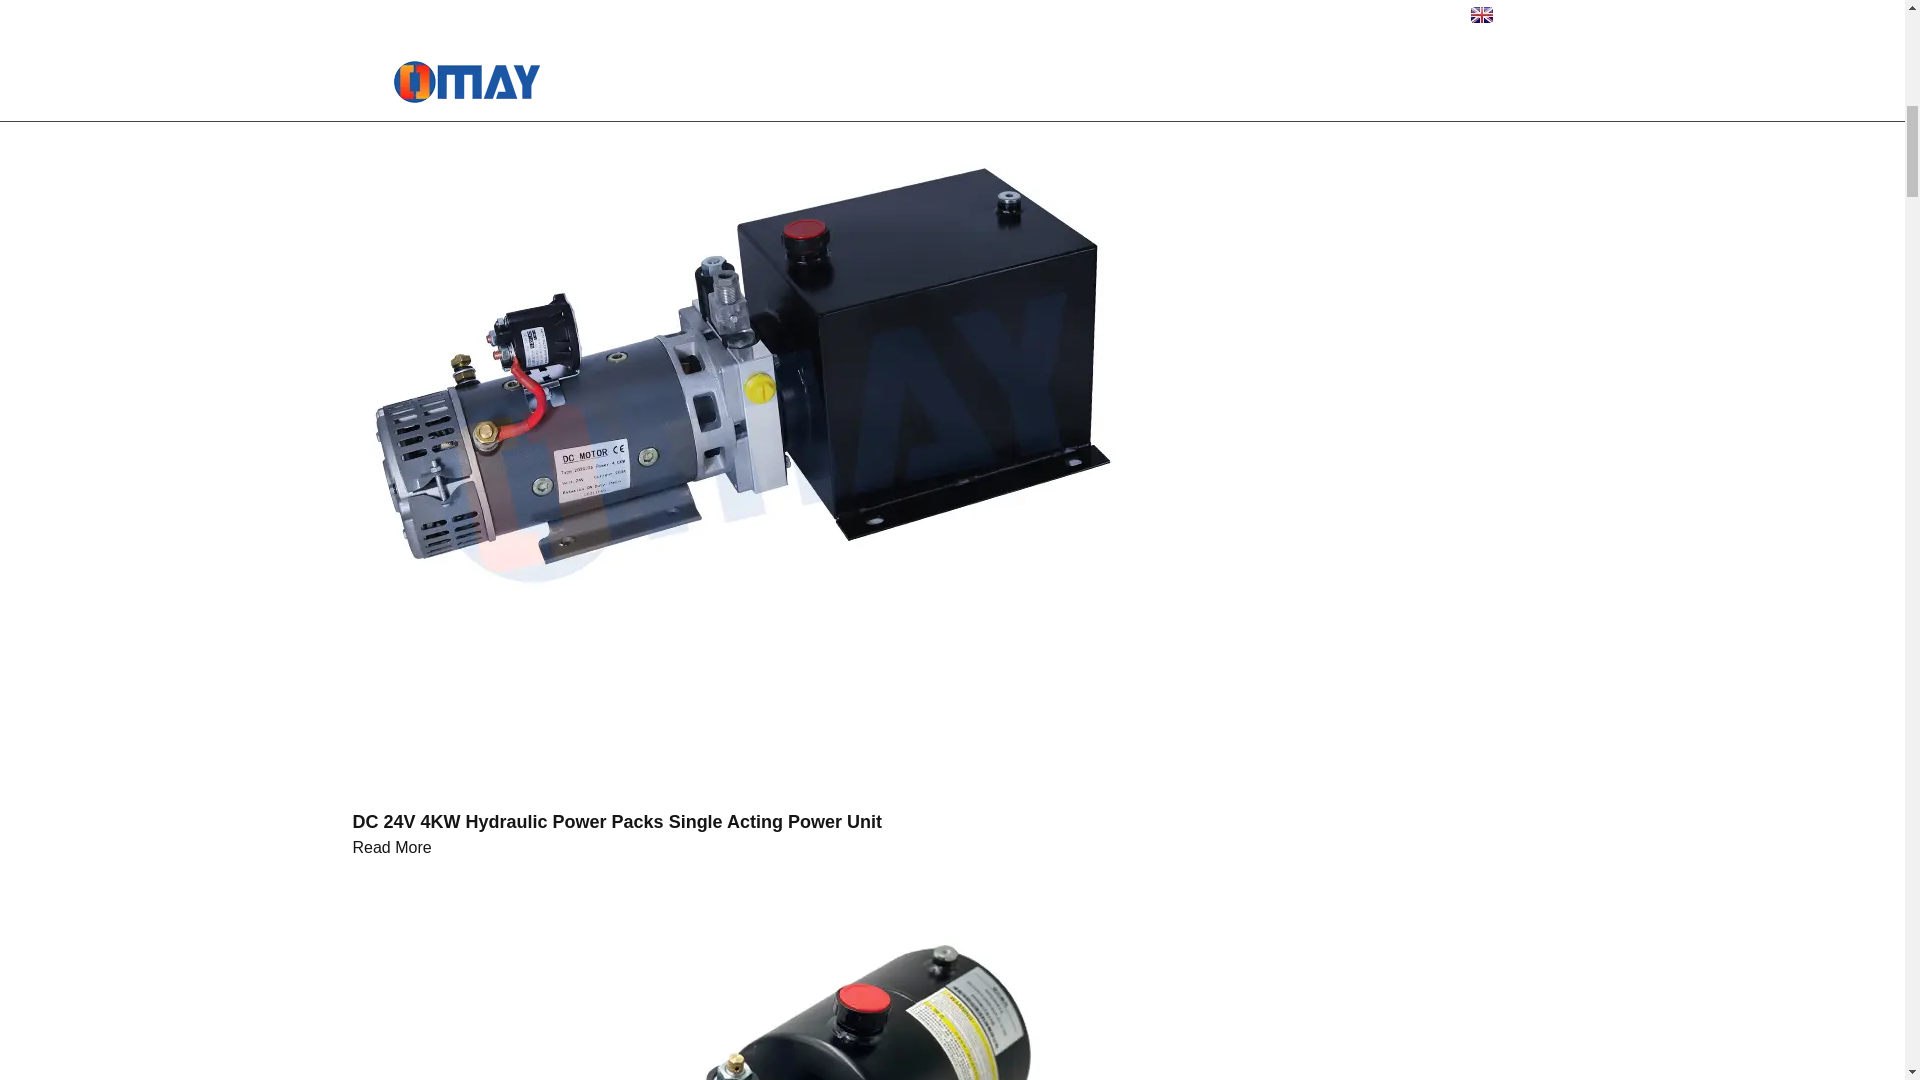 Image resolution: width=1920 pixels, height=1080 pixels. What do you see at coordinates (752, 392) in the screenshot?
I see `DC 24V 4KW Hydraulic Power Packs Single Acting Power Unit` at bounding box center [752, 392].